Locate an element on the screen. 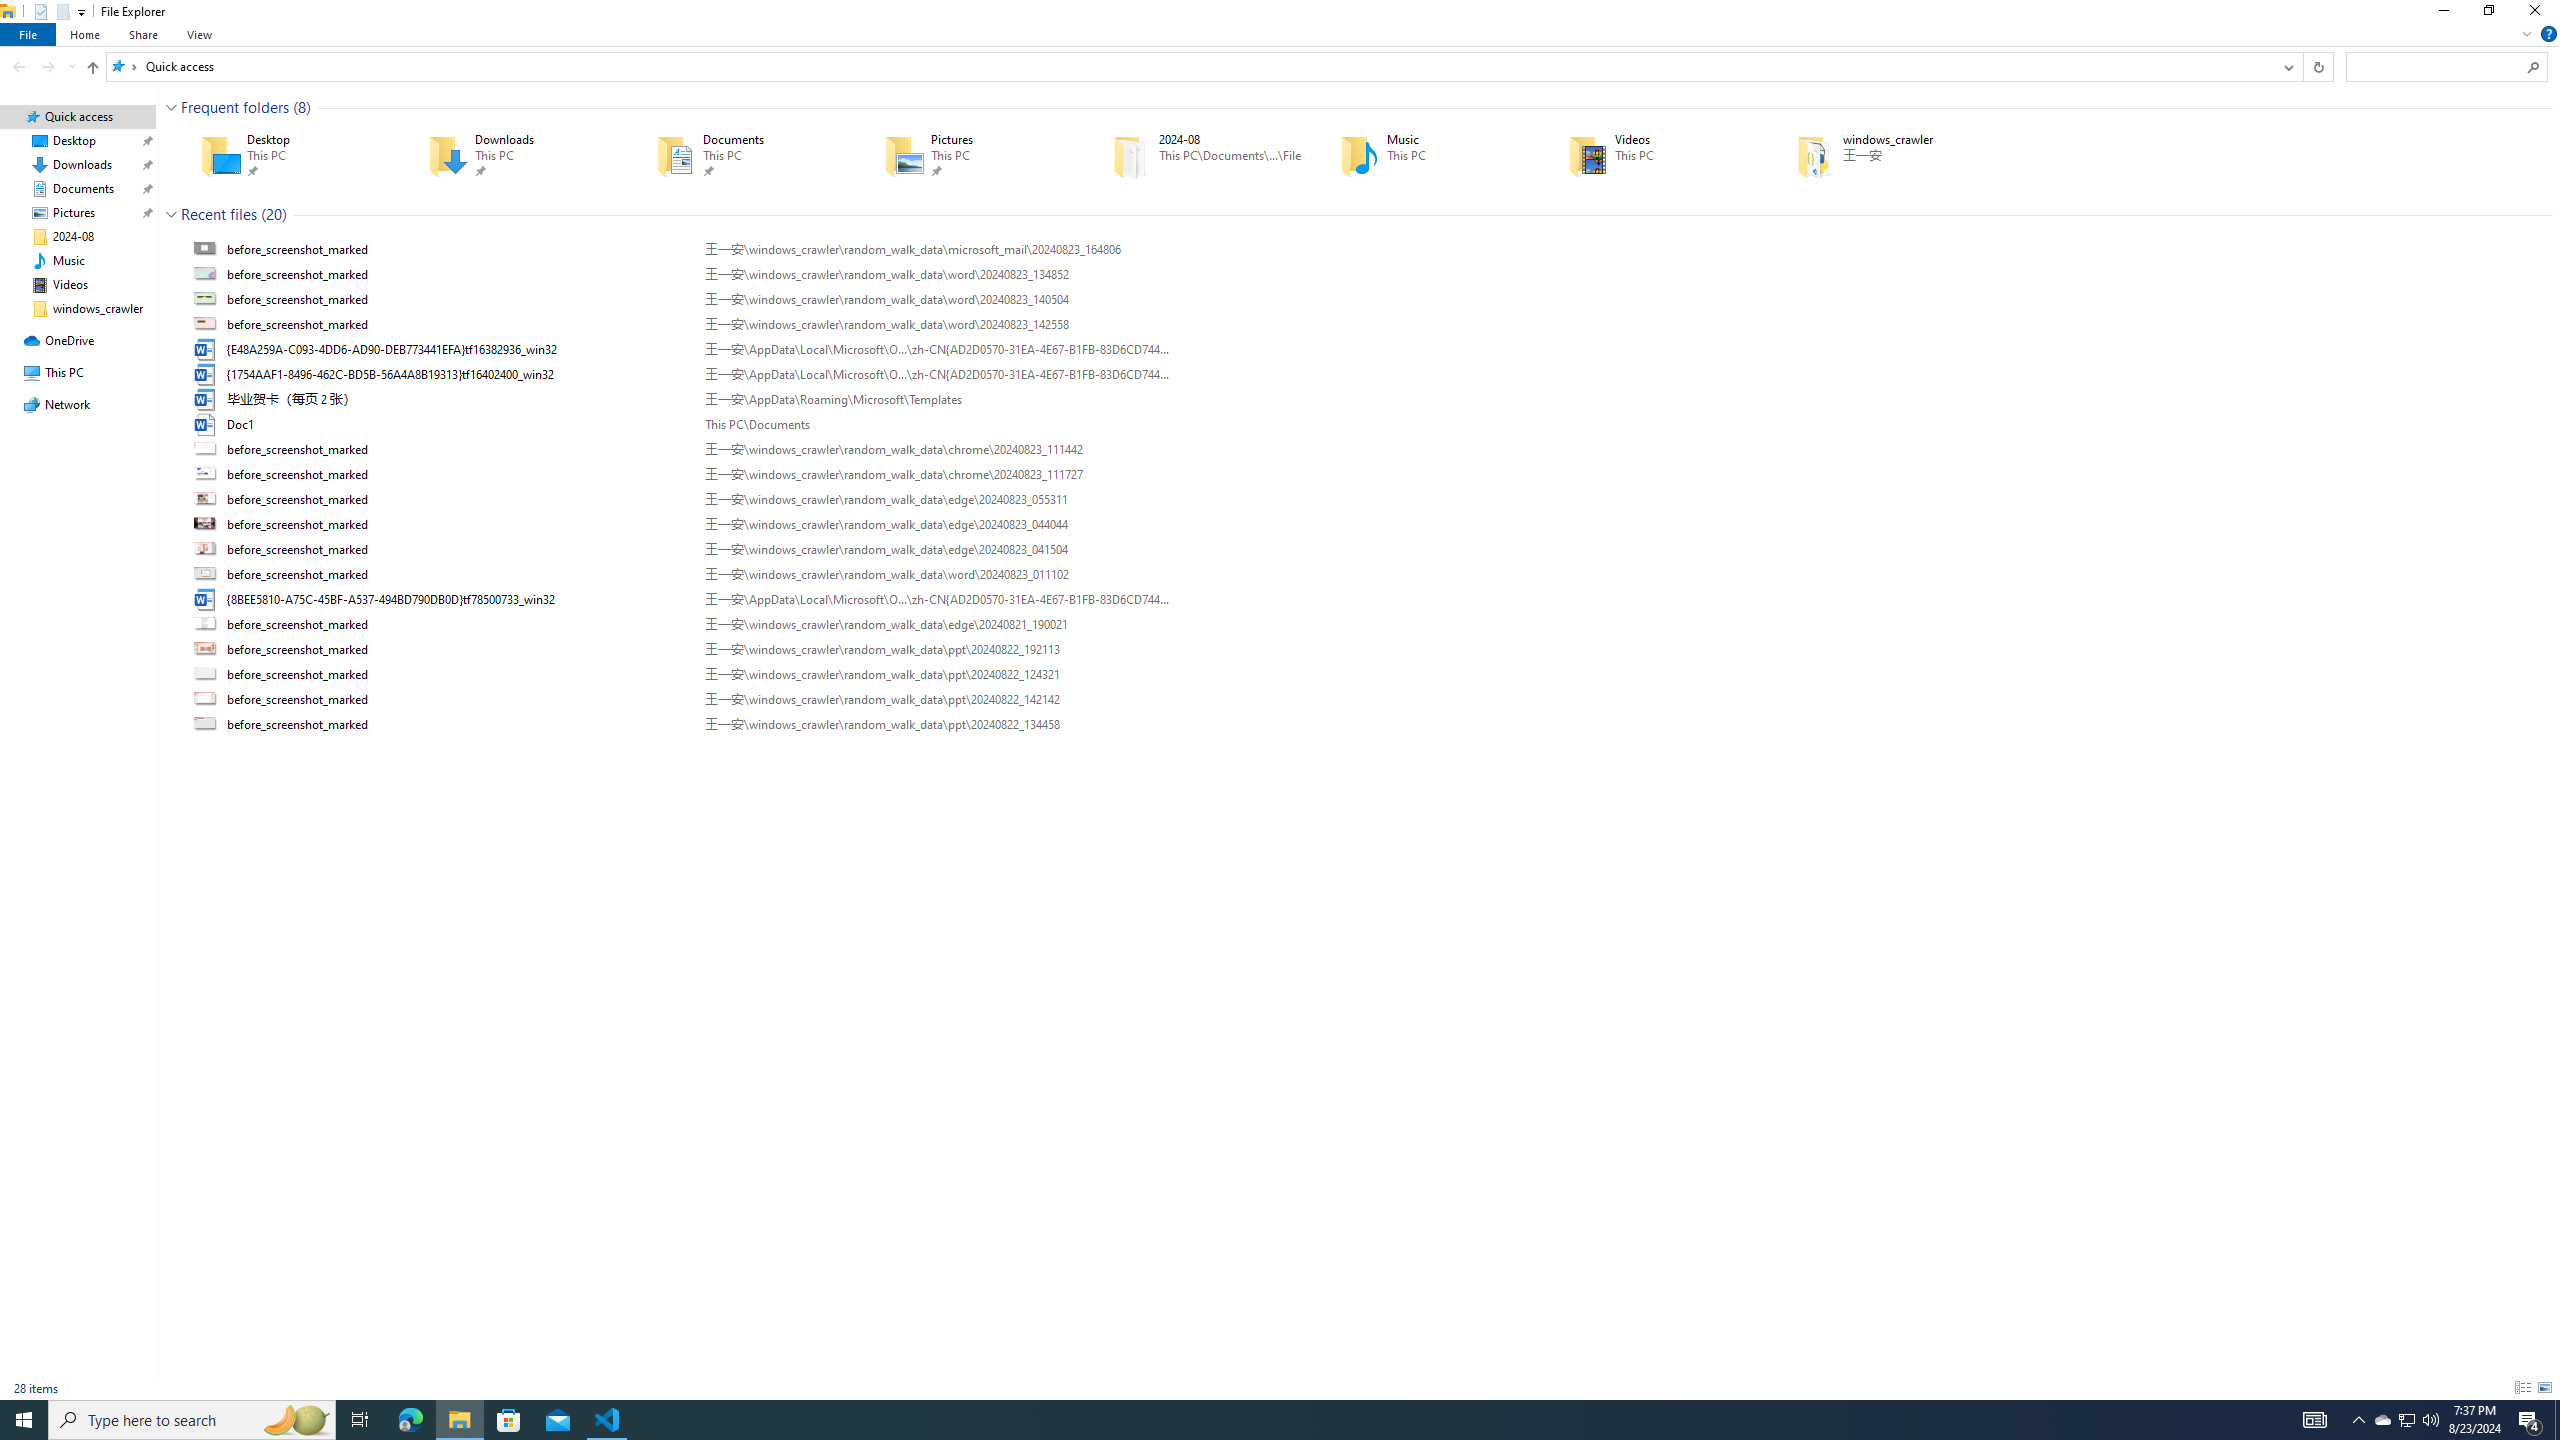 This screenshot has height=1440, width=2560. Refresh "Quick access" (F5) is located at coordinates (2318, 66).